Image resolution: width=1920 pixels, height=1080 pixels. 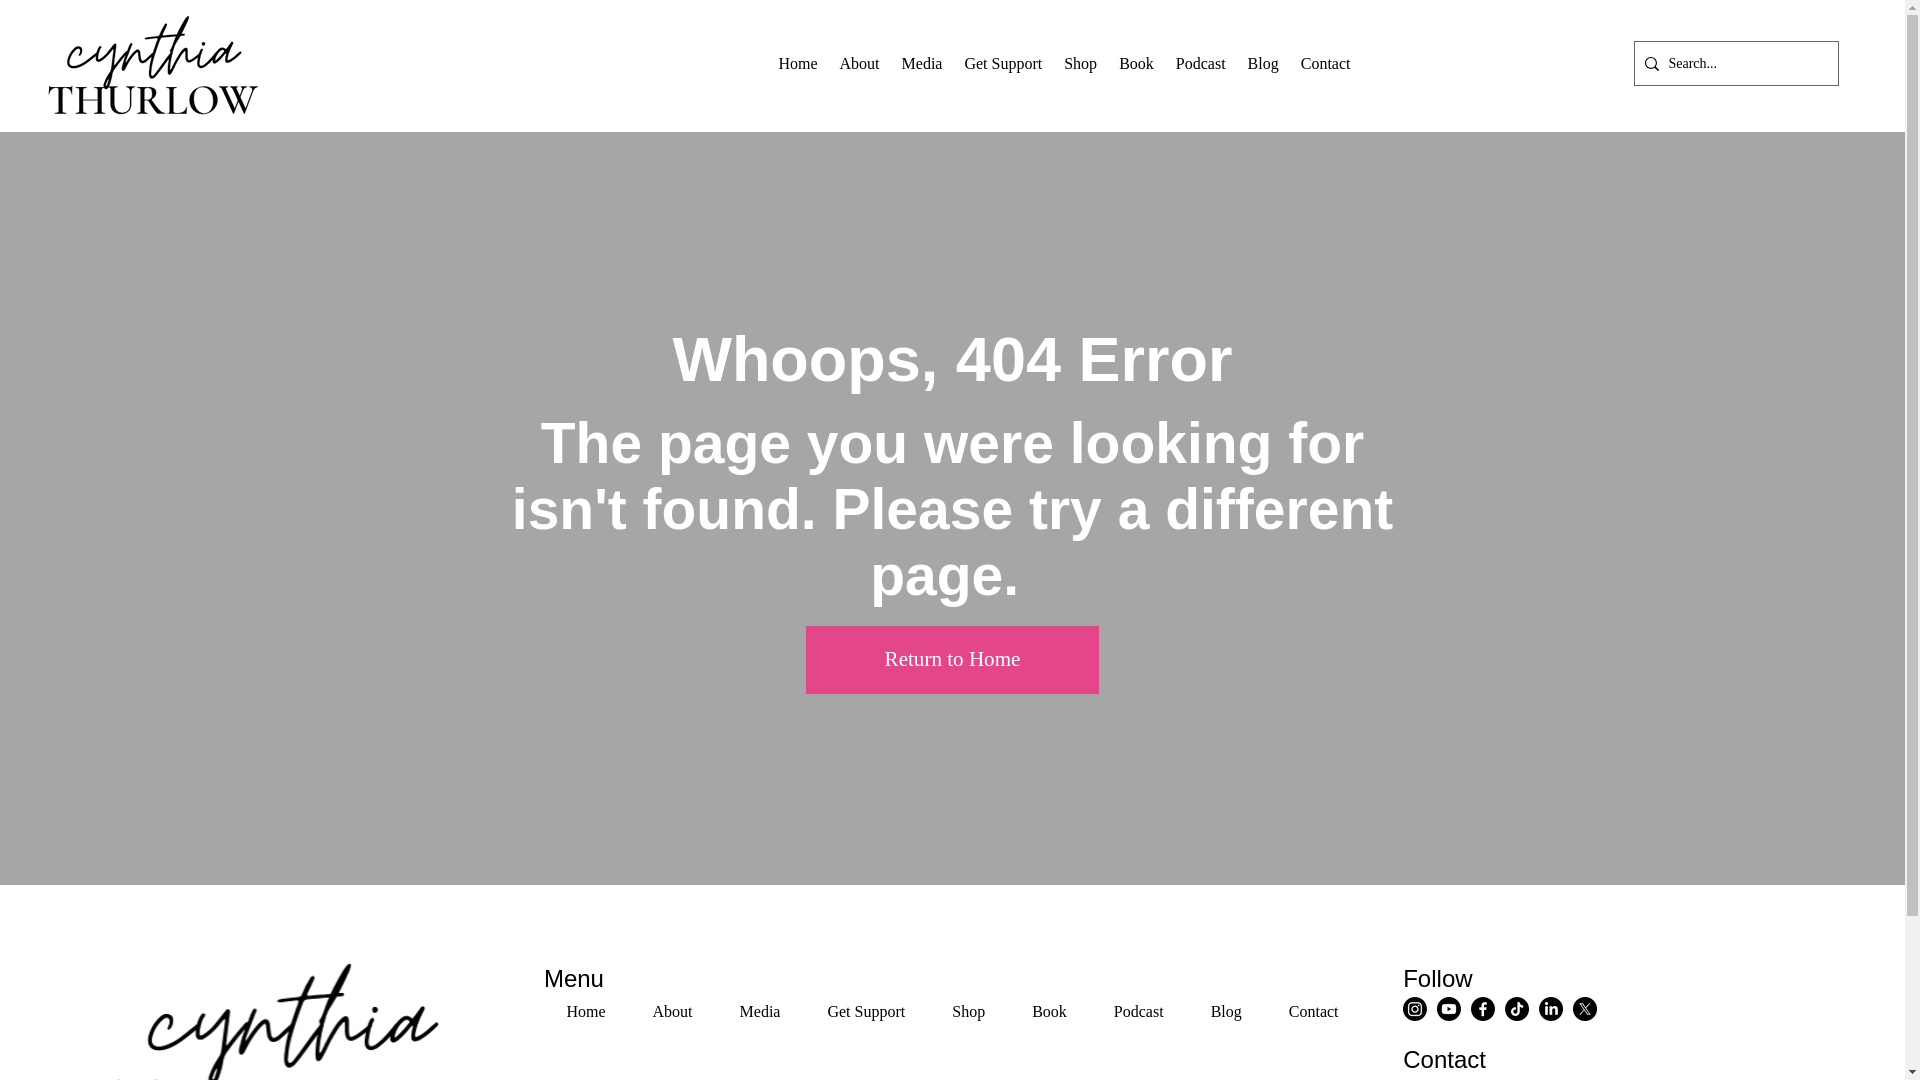 What do you see at coordinates (1263, 64) in the screenshot?
I see `Blog` at bounding box center [1263, 64].